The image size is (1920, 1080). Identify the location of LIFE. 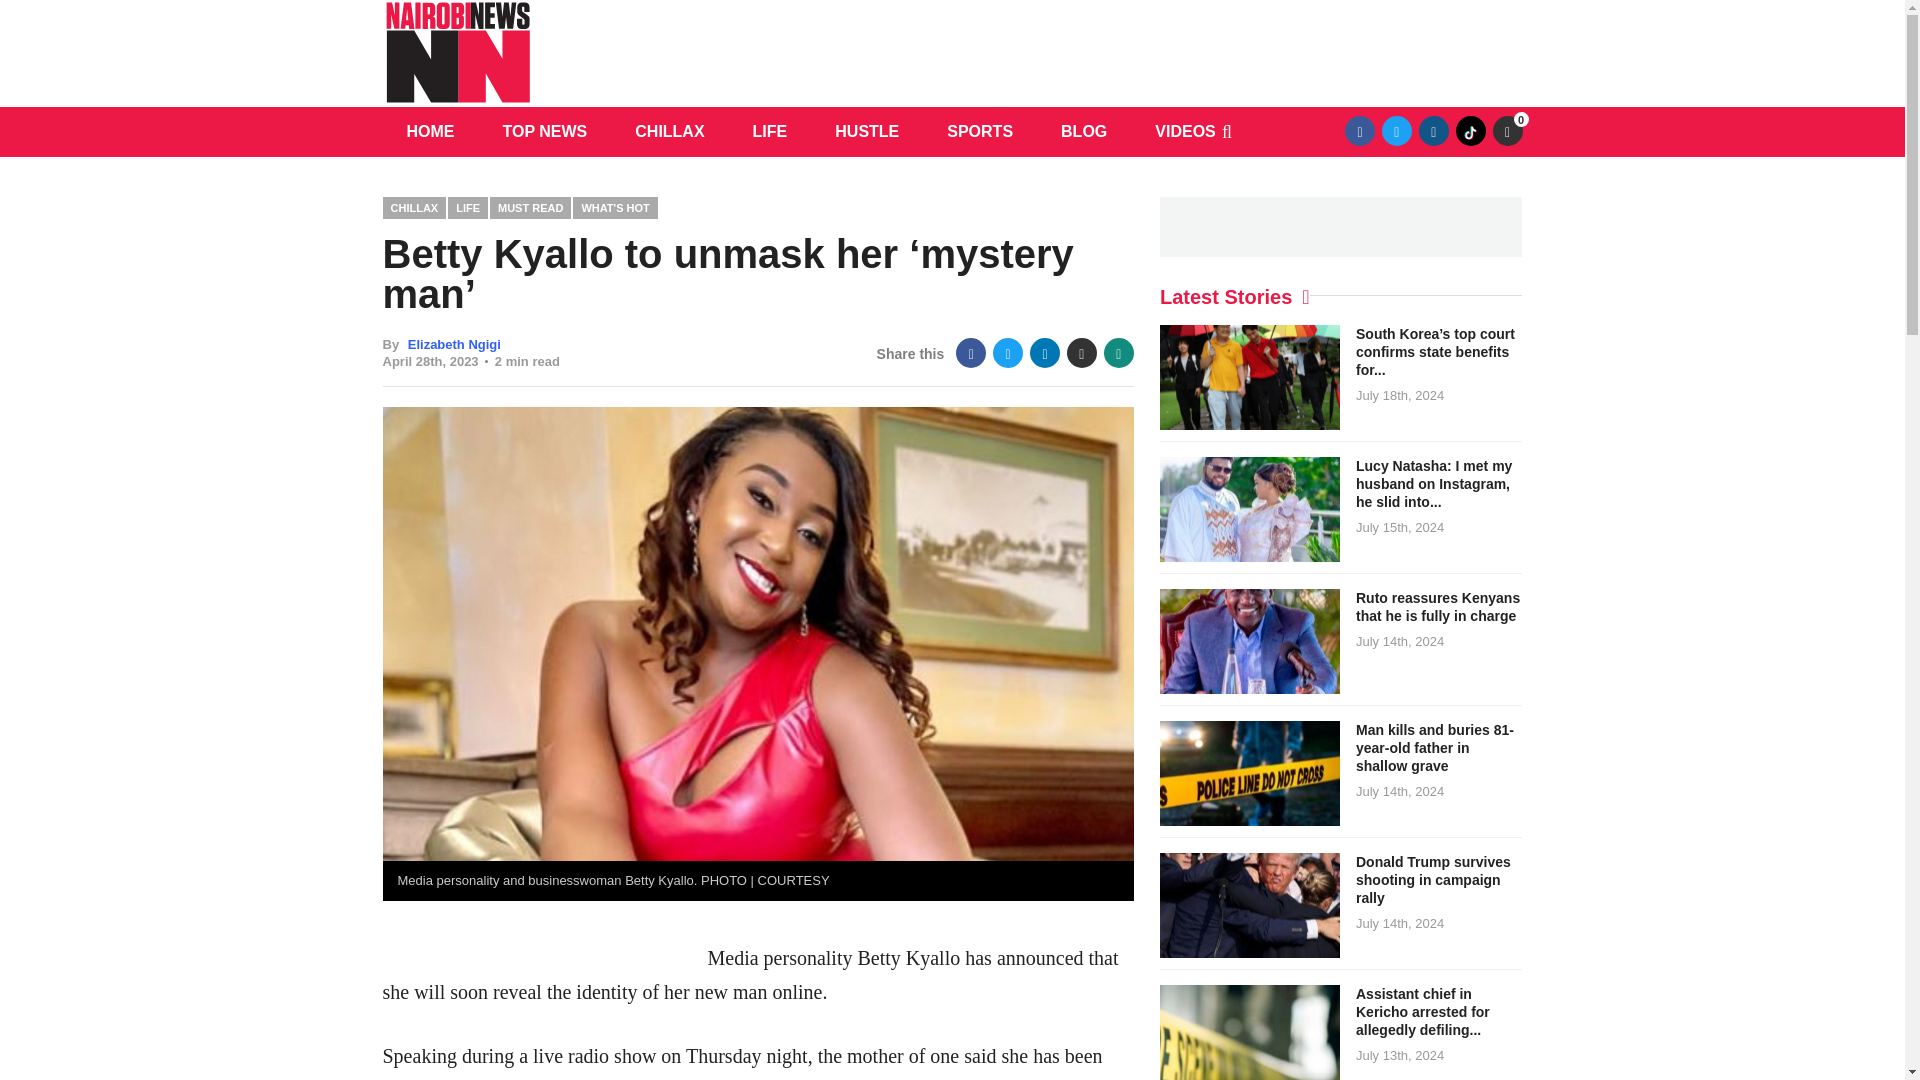
(770, 131).